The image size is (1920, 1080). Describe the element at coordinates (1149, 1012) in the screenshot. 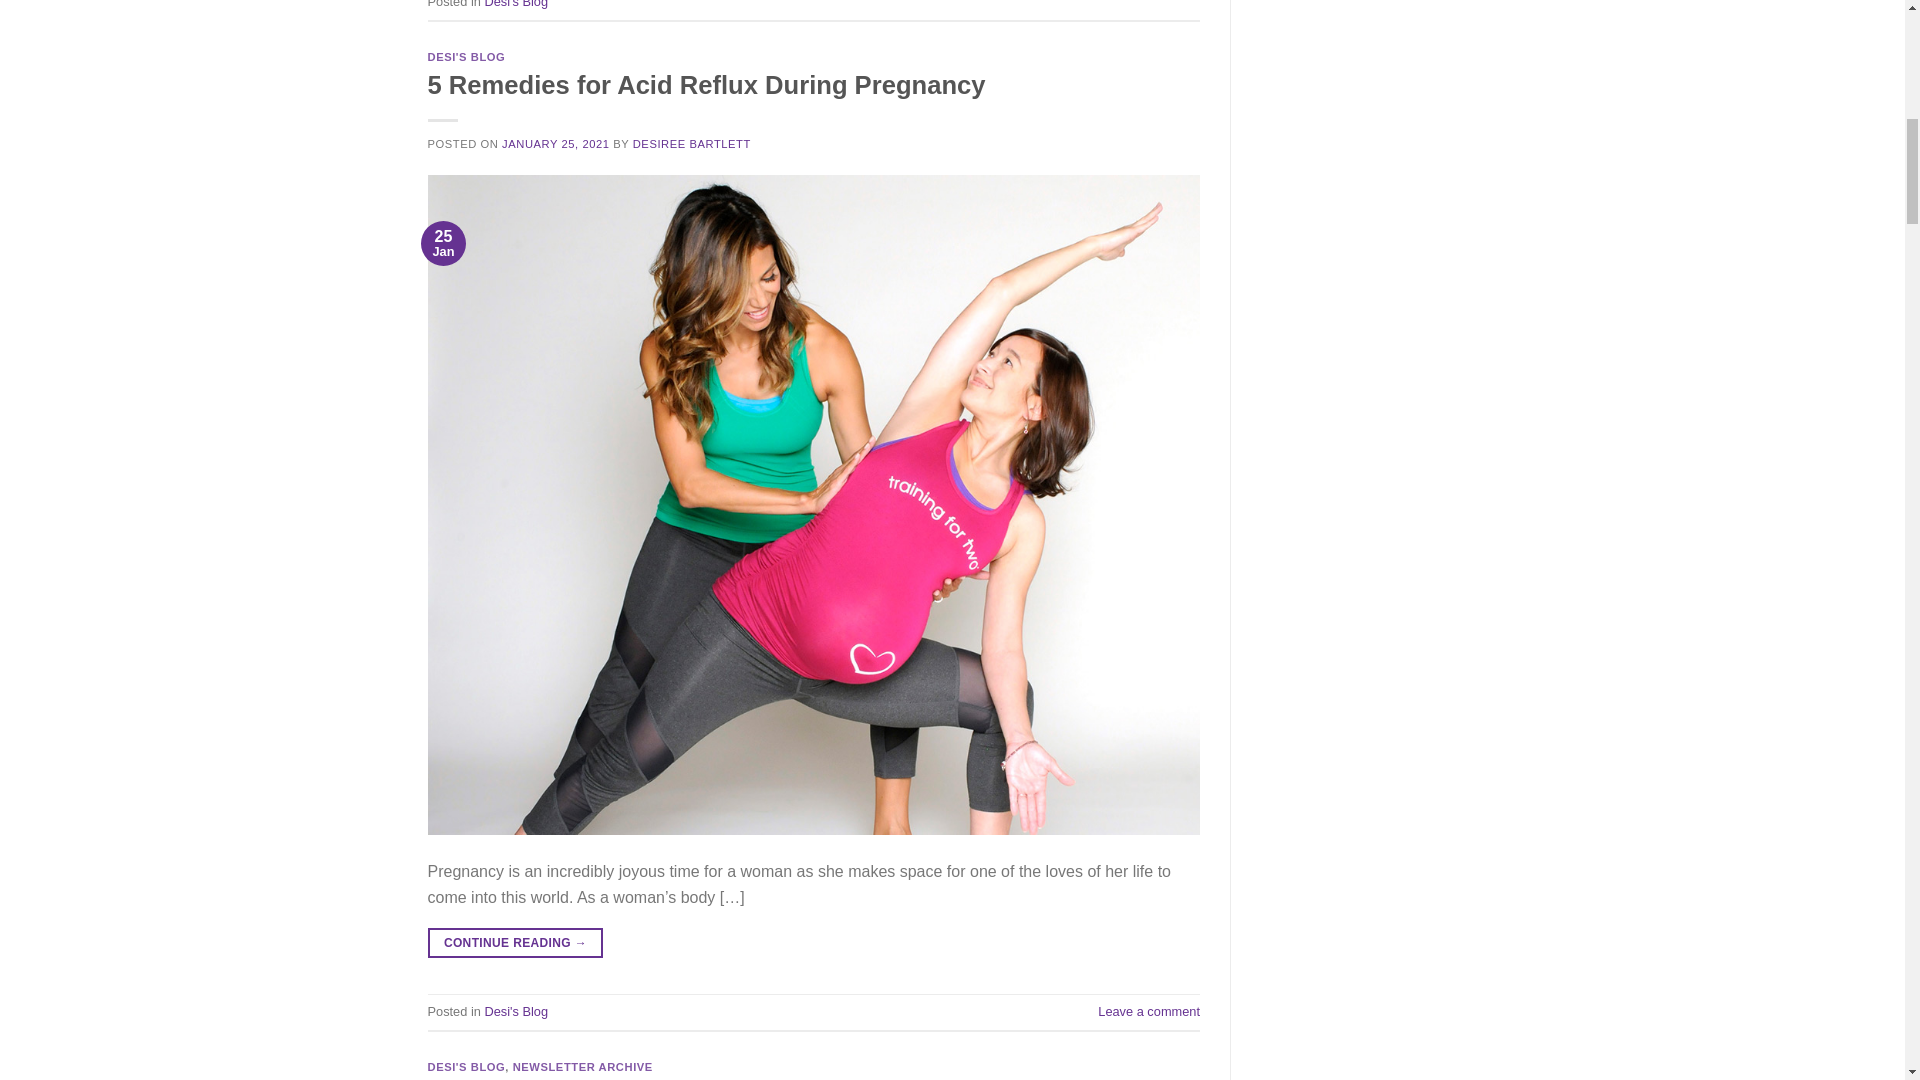

I see `Leave a comment` at that location.